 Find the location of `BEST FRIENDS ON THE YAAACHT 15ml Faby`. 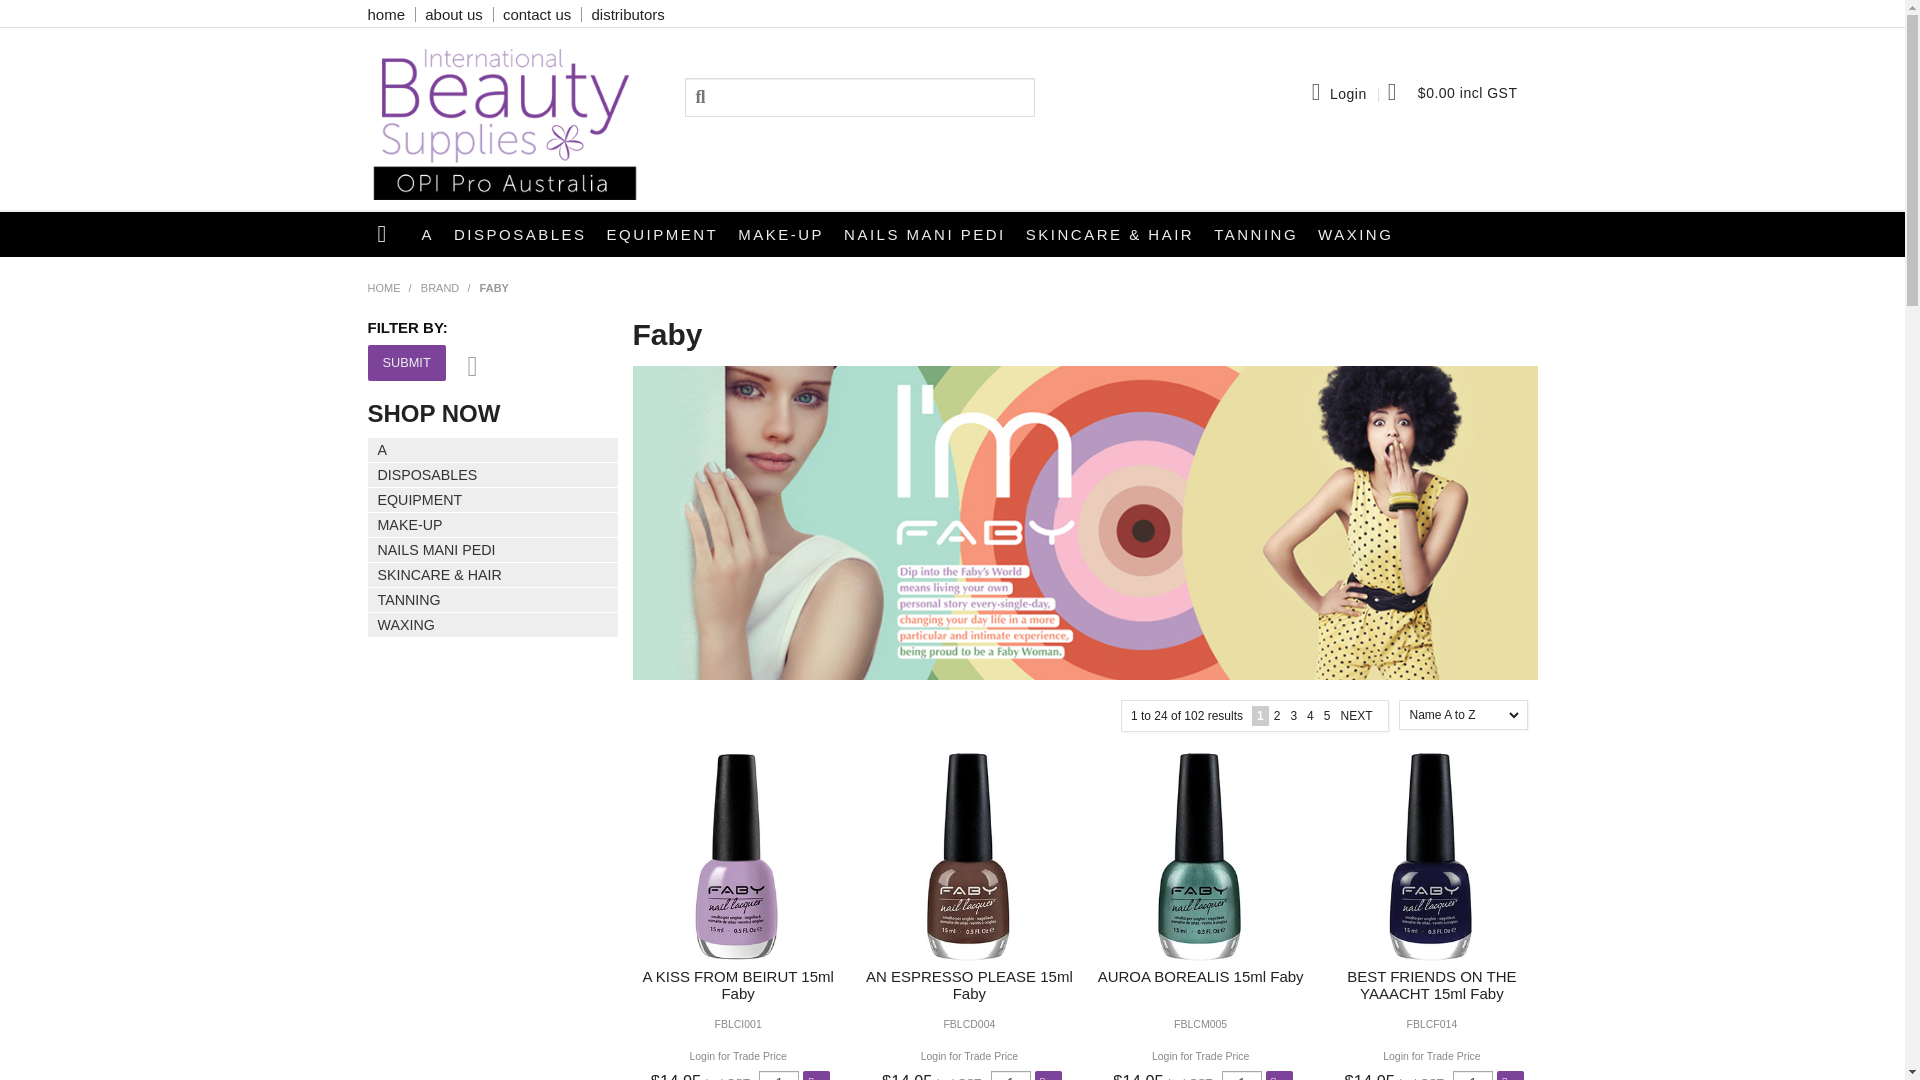

BEST FRIENDS ON THE YAAACHT 15ml Faby is located at coordinates (1430, 856).